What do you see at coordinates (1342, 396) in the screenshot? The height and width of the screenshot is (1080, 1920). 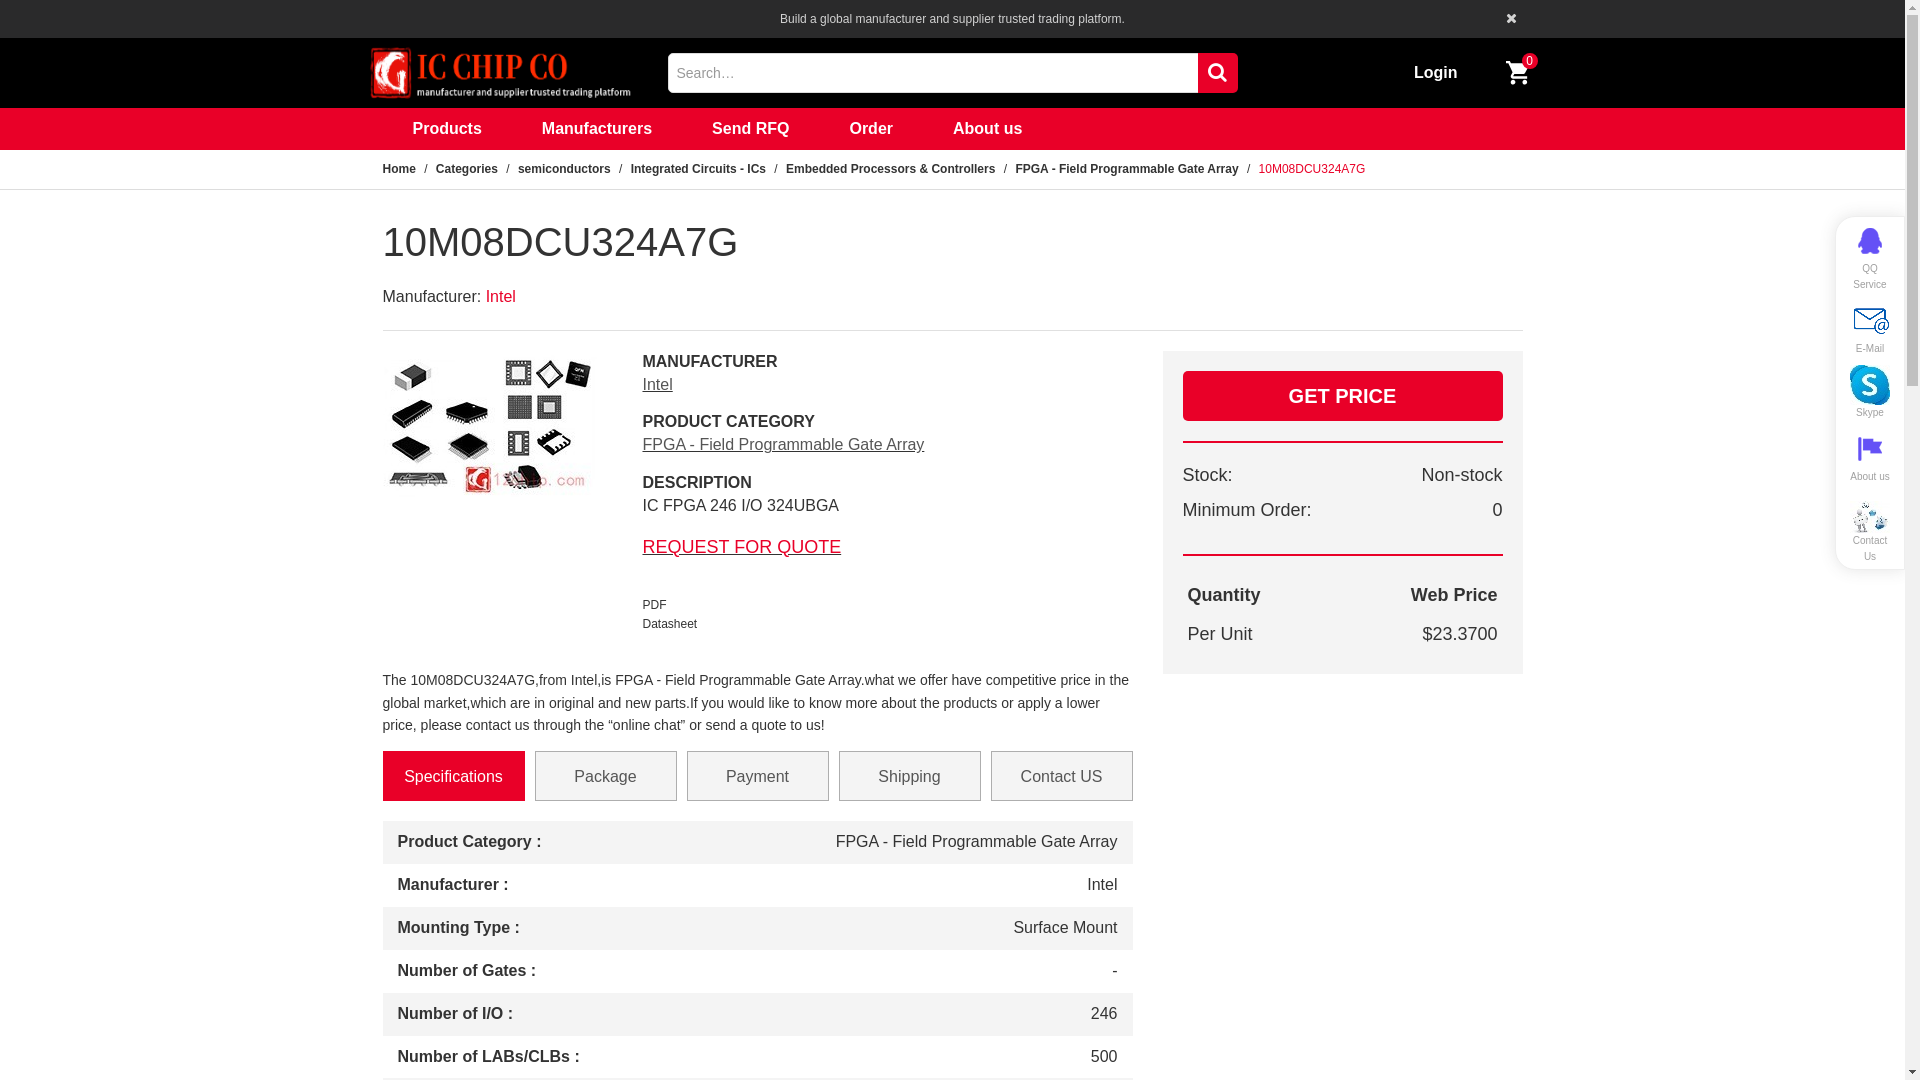 I see `GET PRICE` at bounding box center [1342, 396].